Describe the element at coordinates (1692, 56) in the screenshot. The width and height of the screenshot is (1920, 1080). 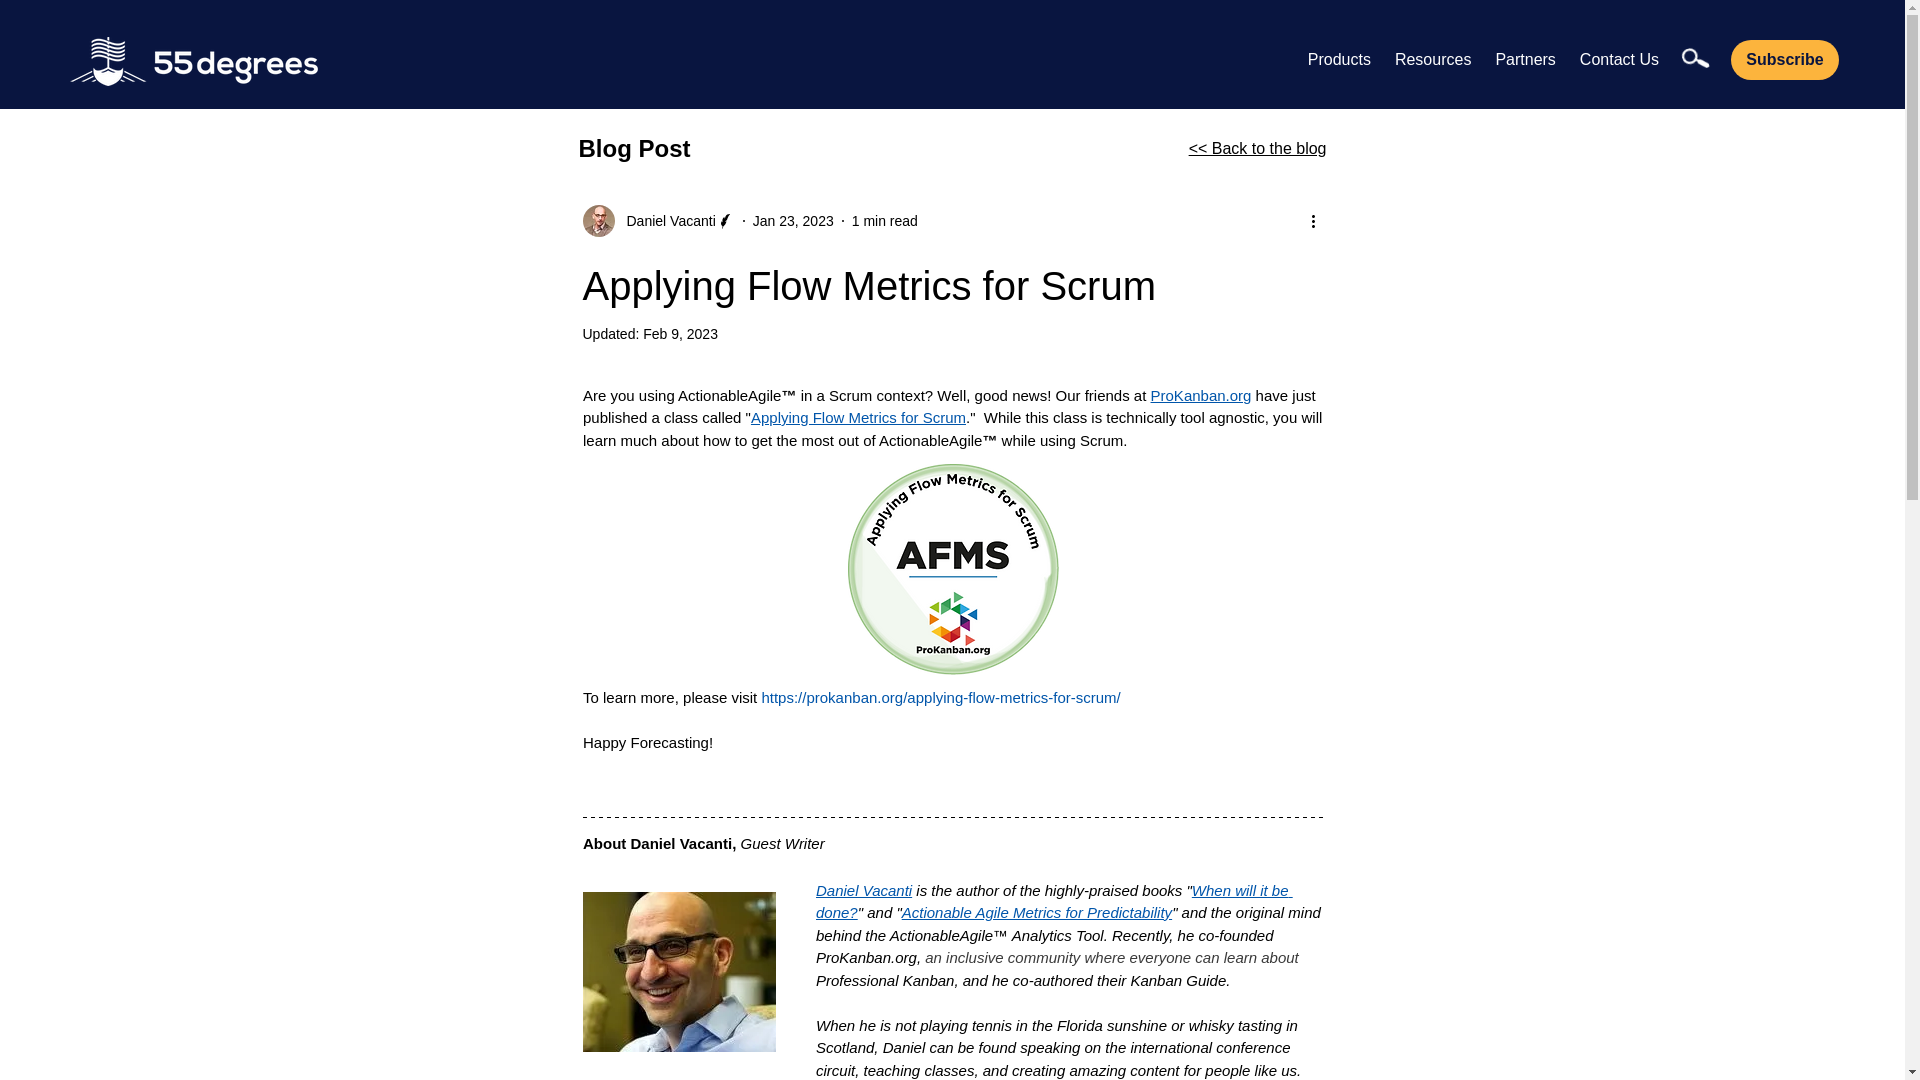
I see `search-icon-white.png` at that location.